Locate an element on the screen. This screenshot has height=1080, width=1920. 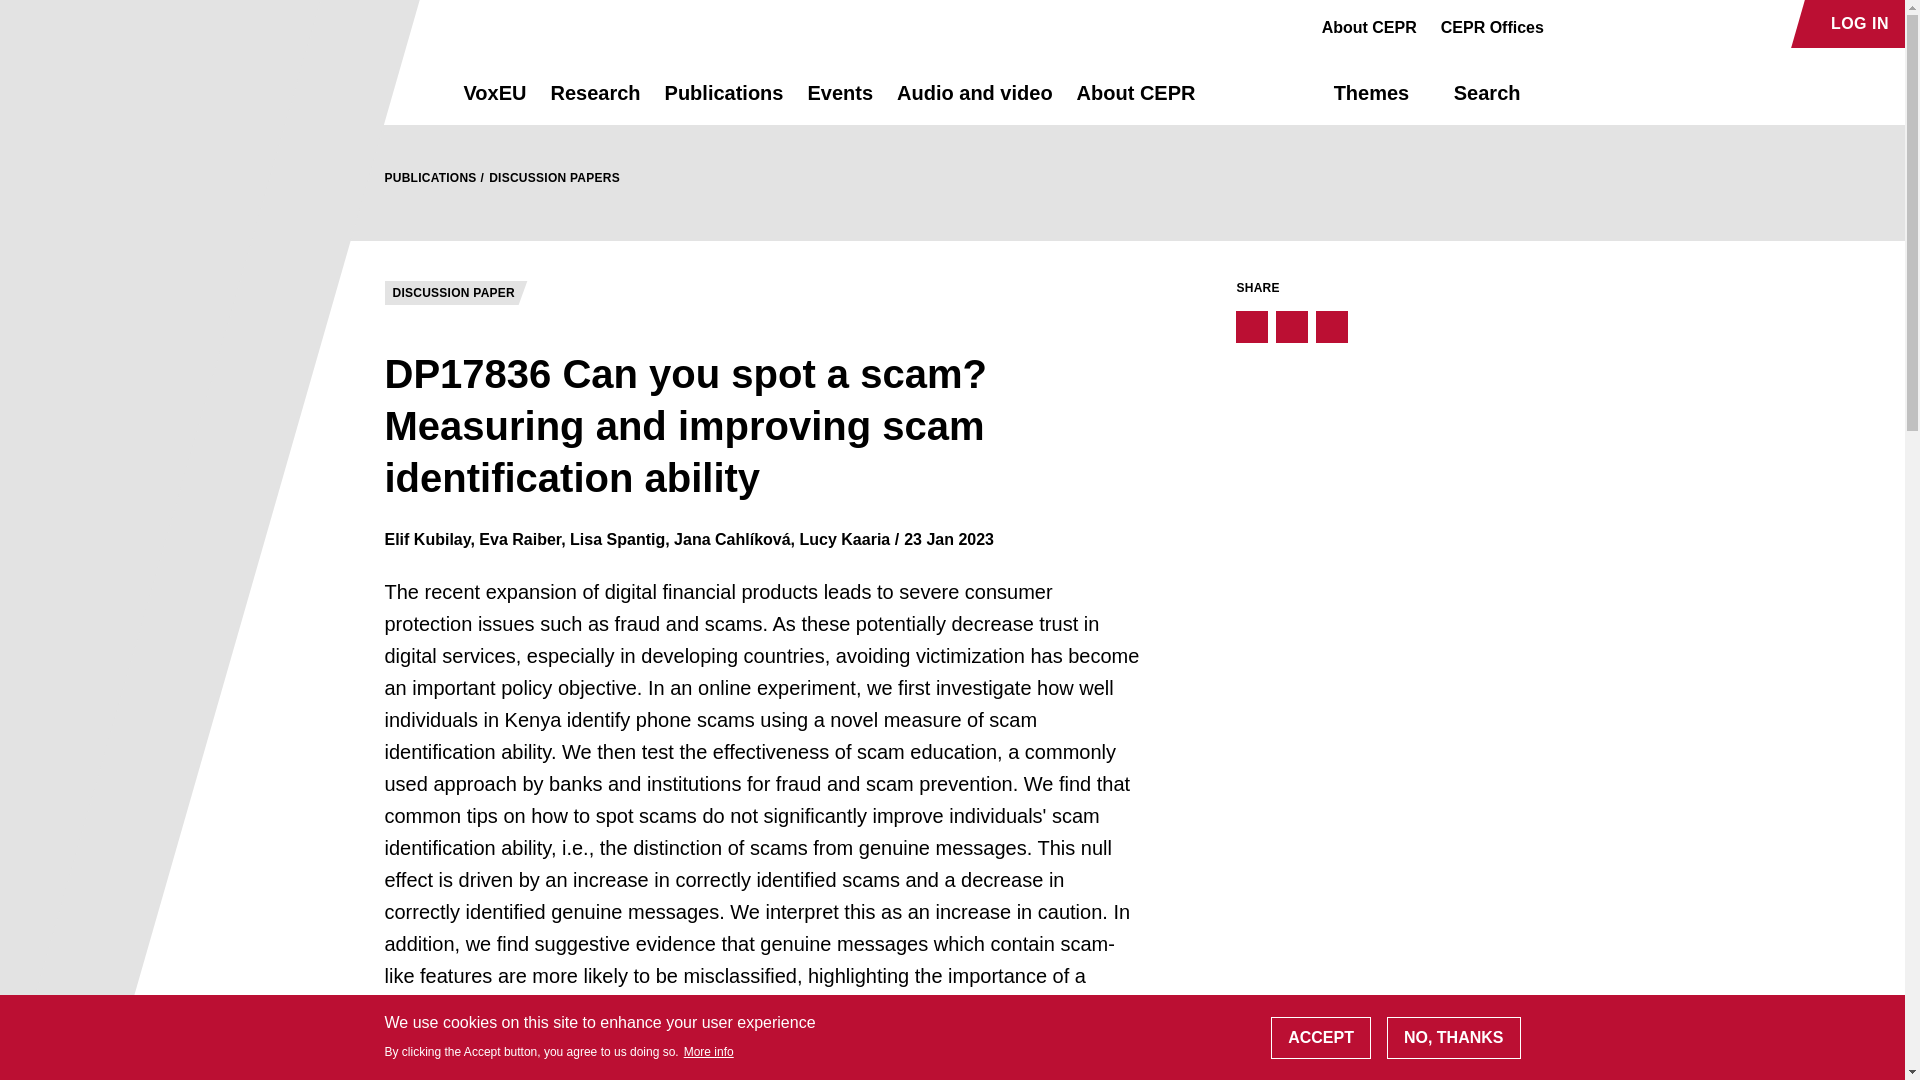
Go to Audioboom profile is located at coordinates (1606, 24).